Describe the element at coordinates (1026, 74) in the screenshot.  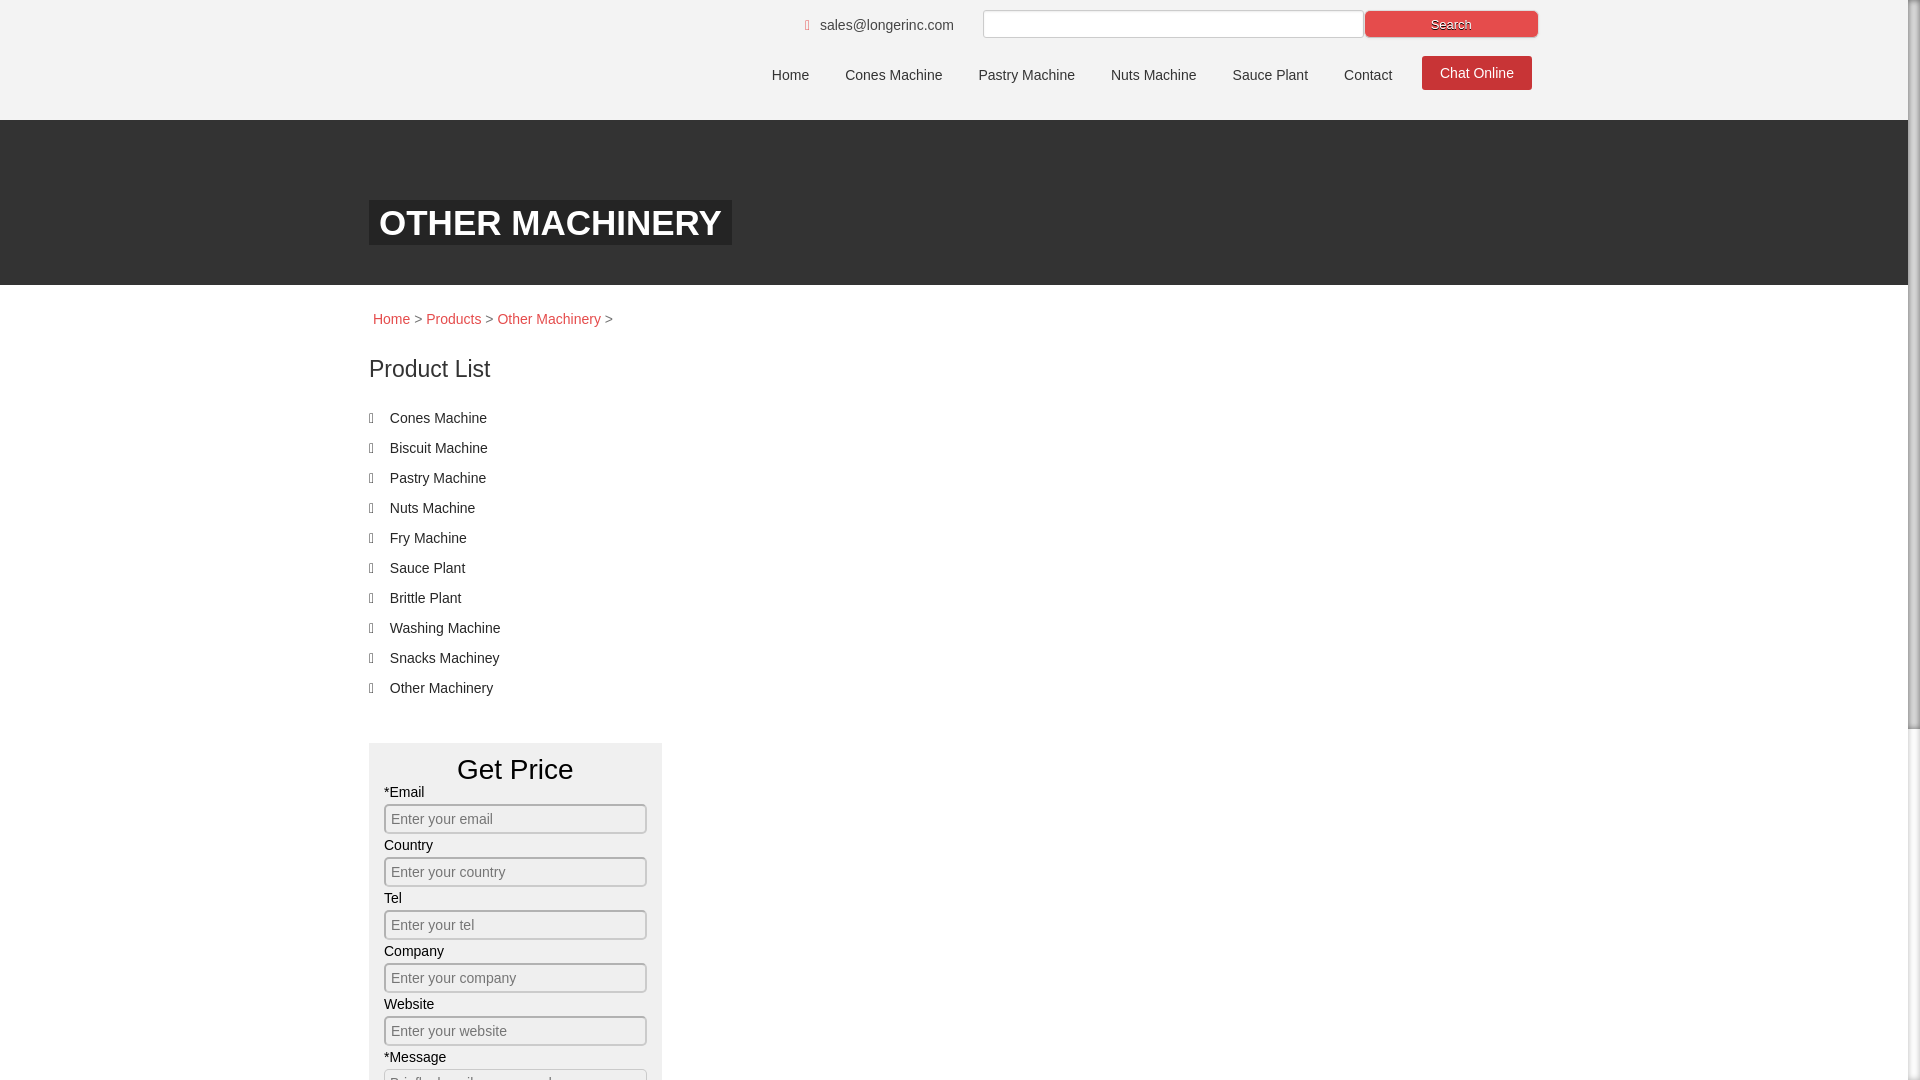
I see `Pastry Machine` at that location.